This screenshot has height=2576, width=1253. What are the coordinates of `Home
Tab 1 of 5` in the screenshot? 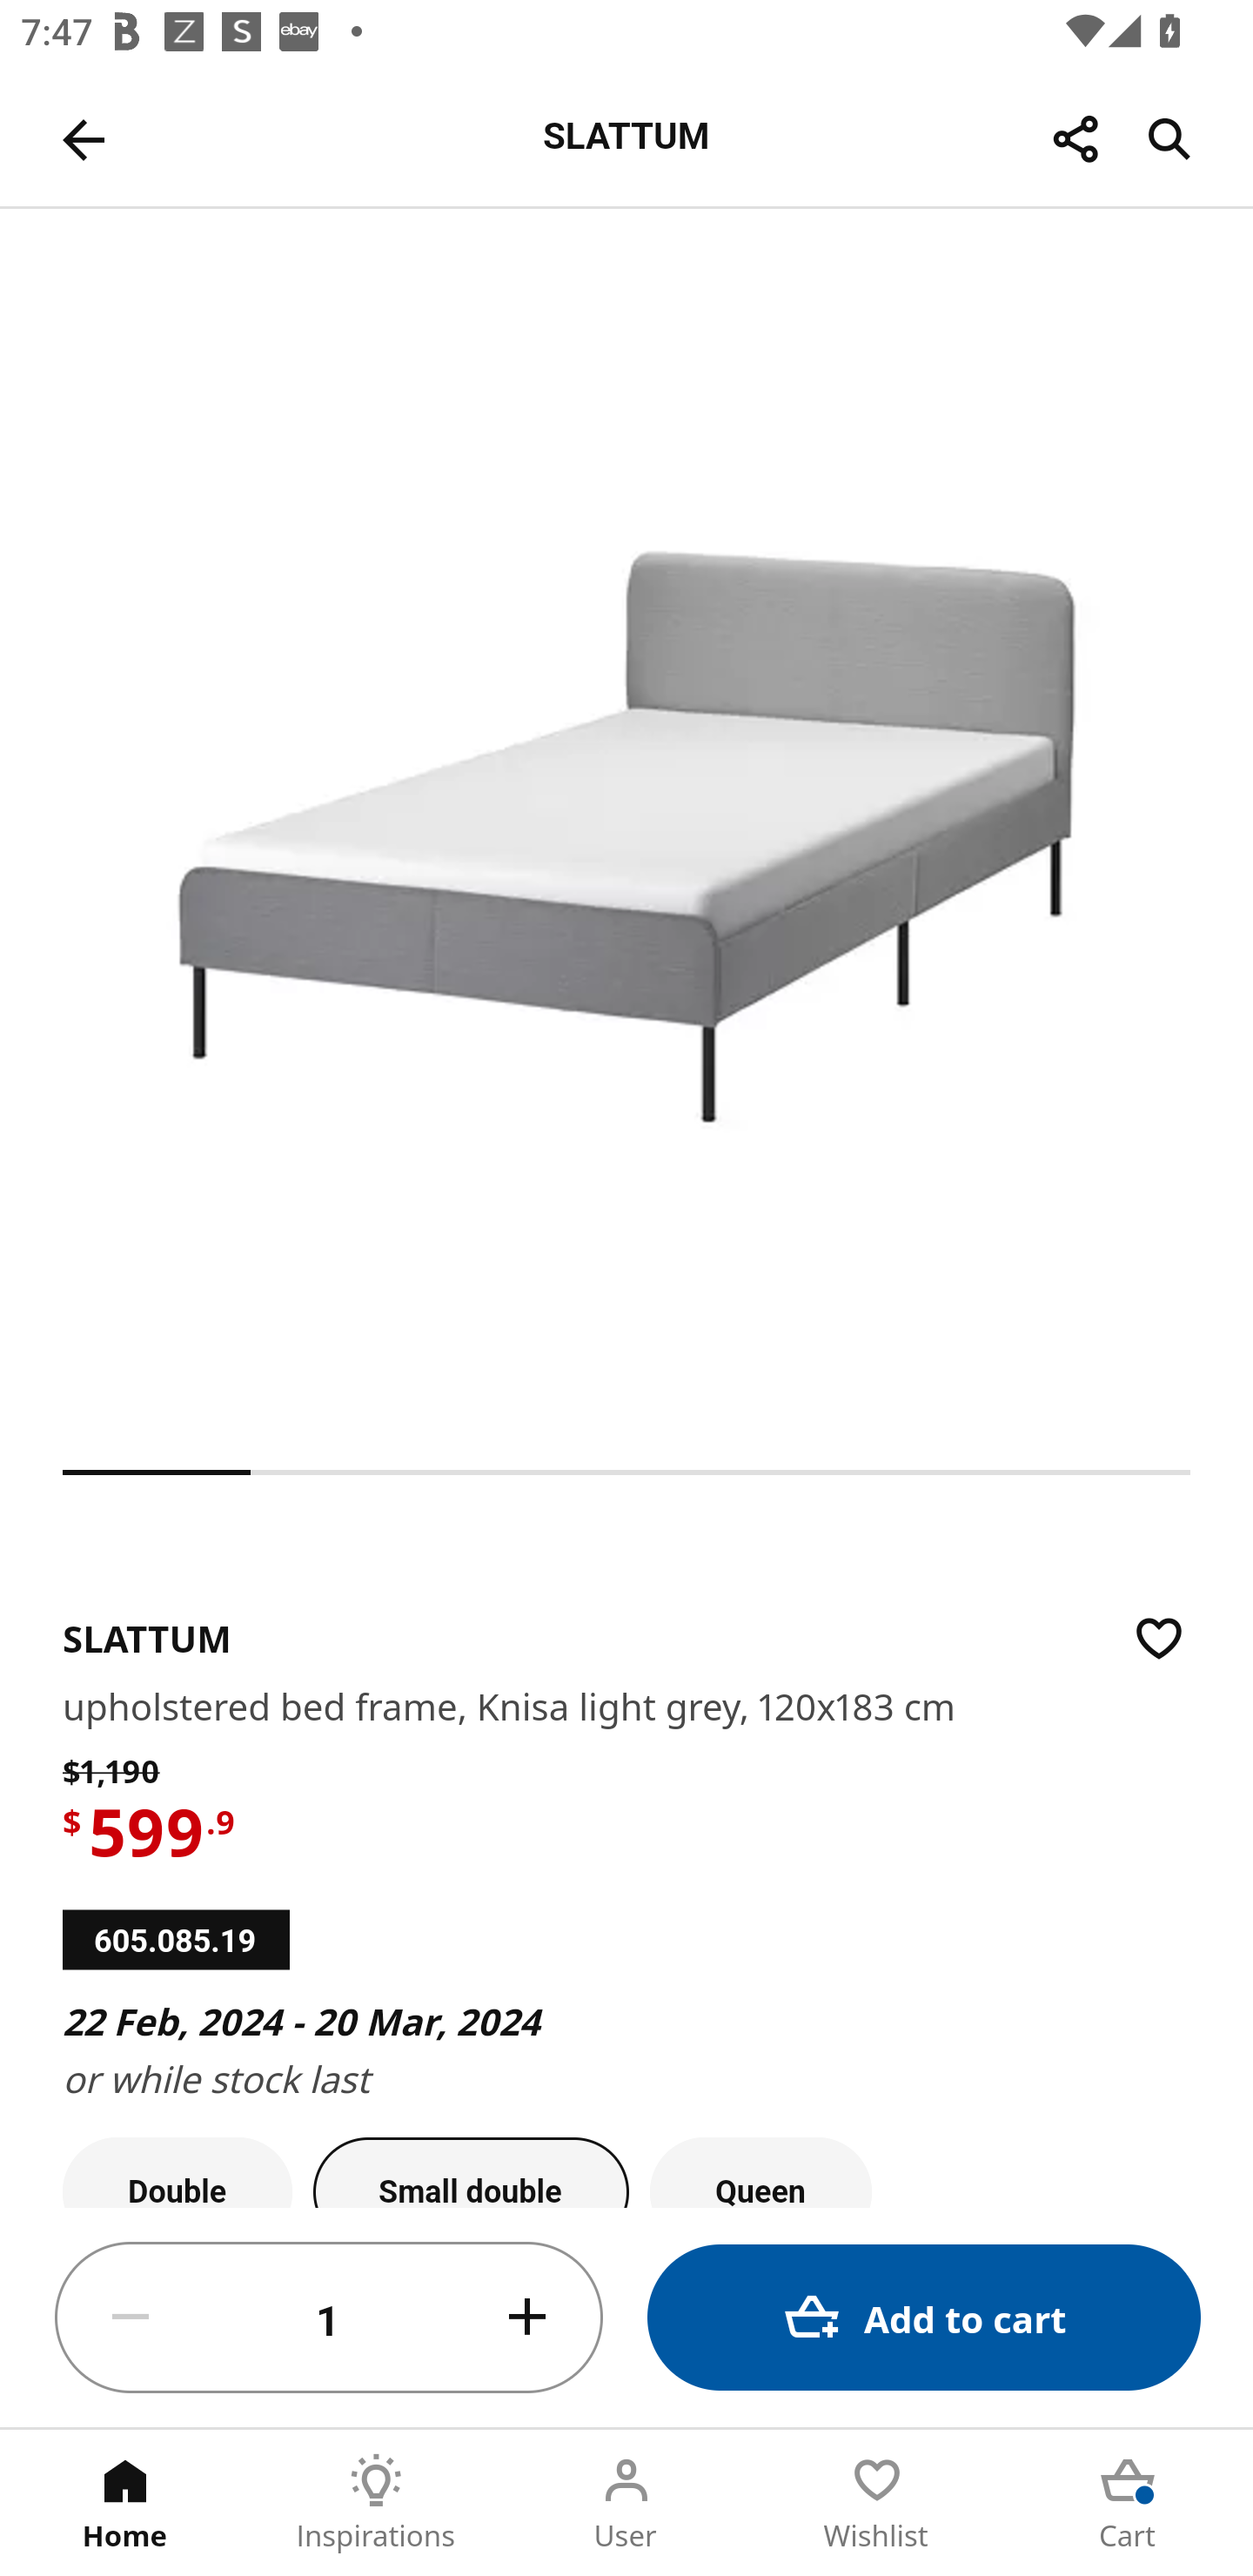 It's located at (125, 2503).